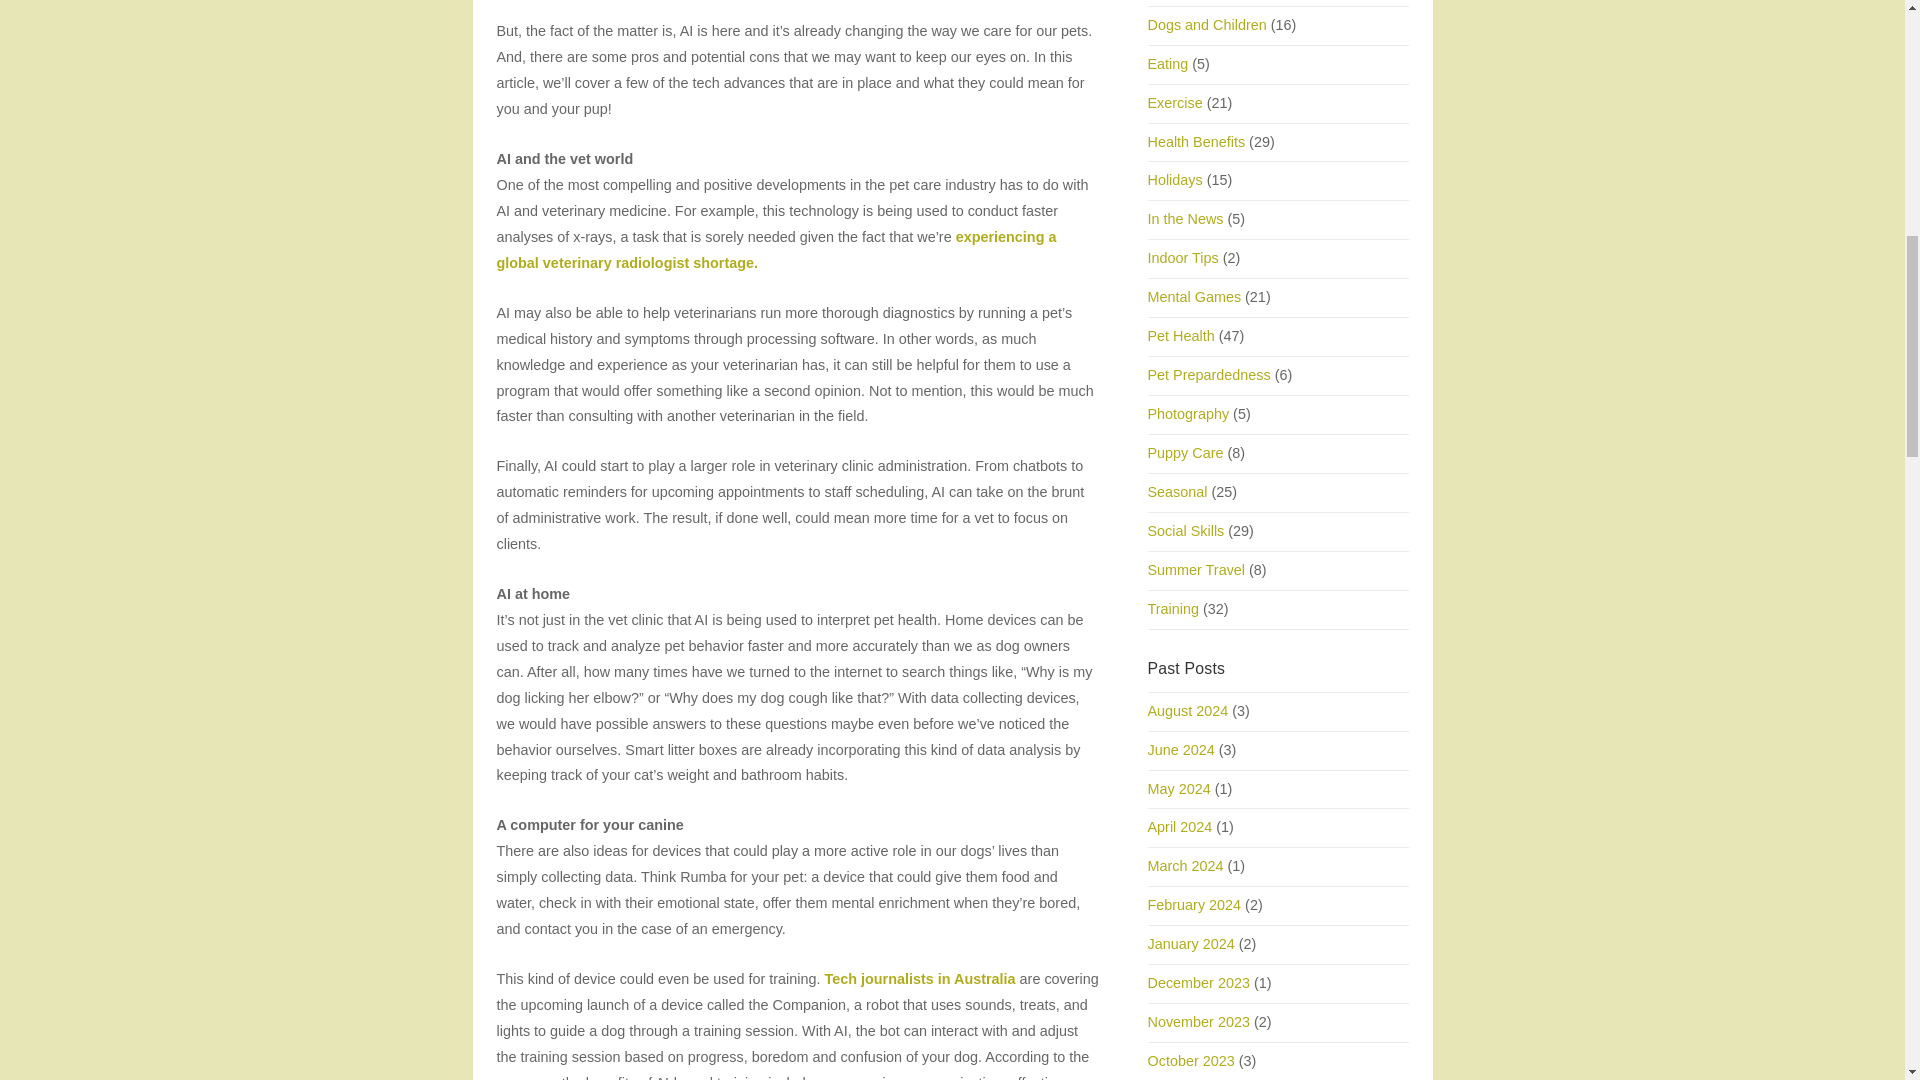 This screenshot has height=1080, width=1920. Describe the element at coordinates (1186, 218) in the screenshot. I see `In the News` at that location.